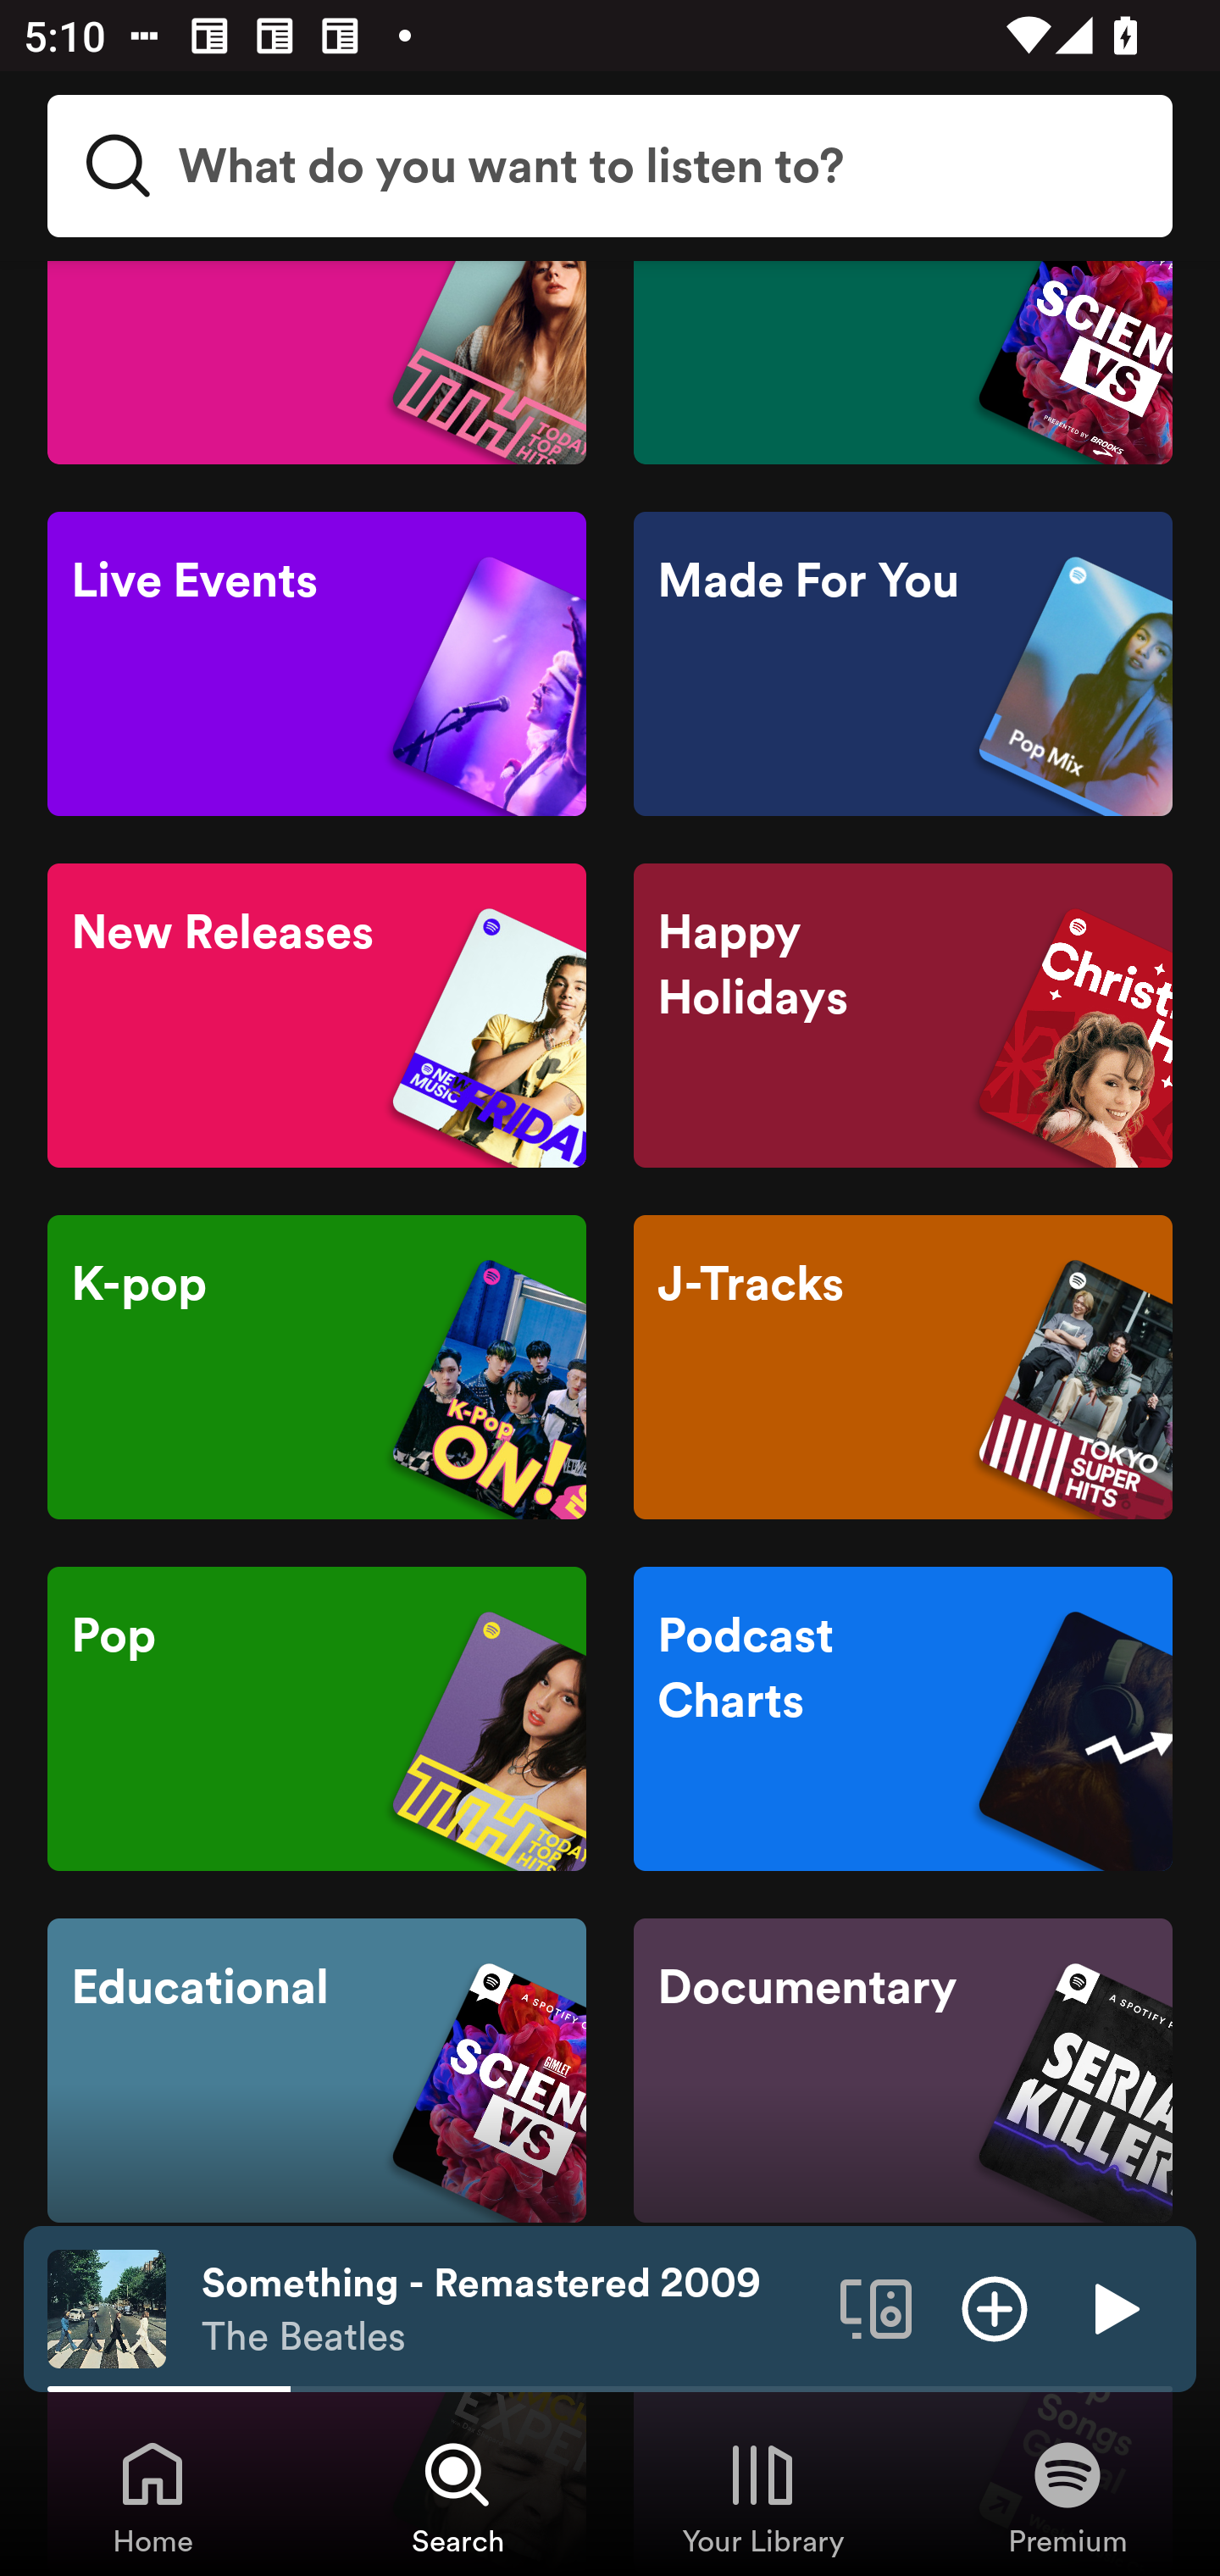  Describe the element at coordinates (317, 664) in the screenshot. I see `Live Events` at that location.